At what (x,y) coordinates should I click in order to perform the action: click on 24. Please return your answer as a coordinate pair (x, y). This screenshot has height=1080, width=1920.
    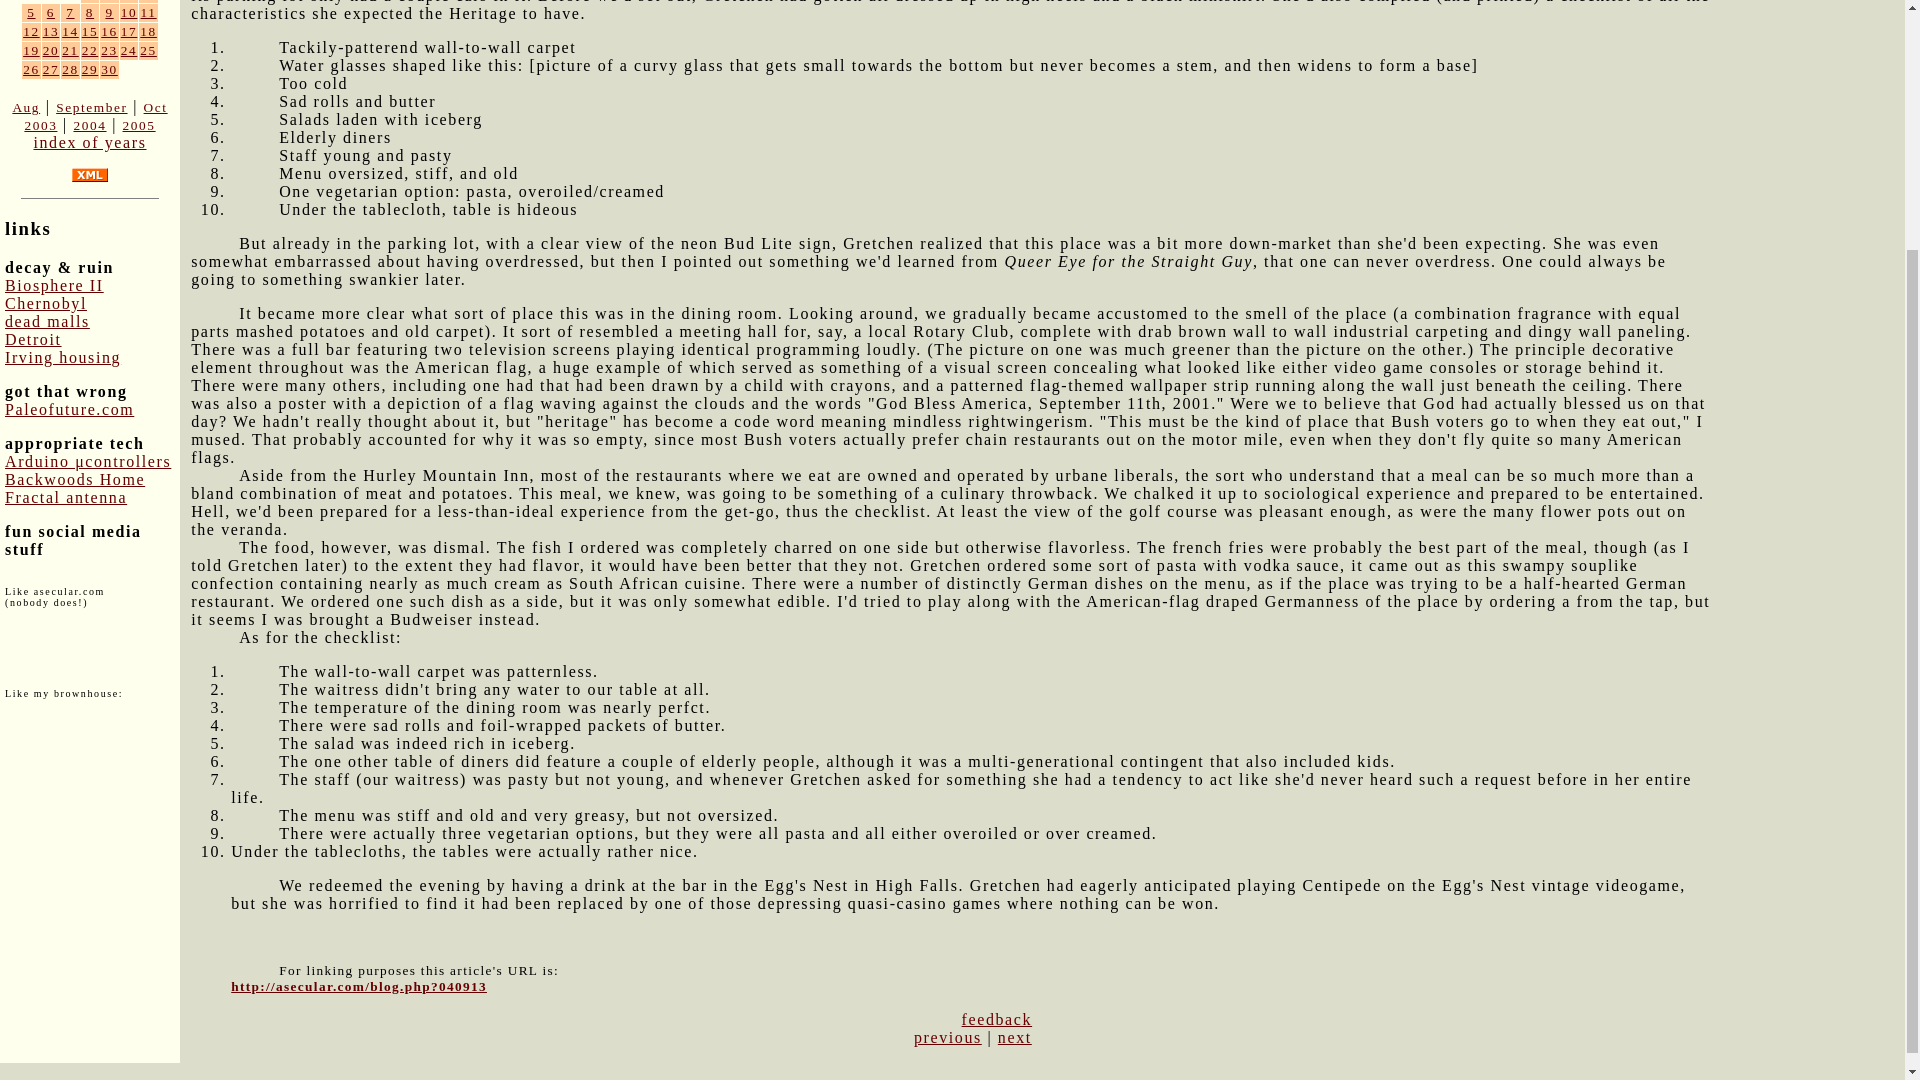
    Looking at the image, I should click on (129, 50).